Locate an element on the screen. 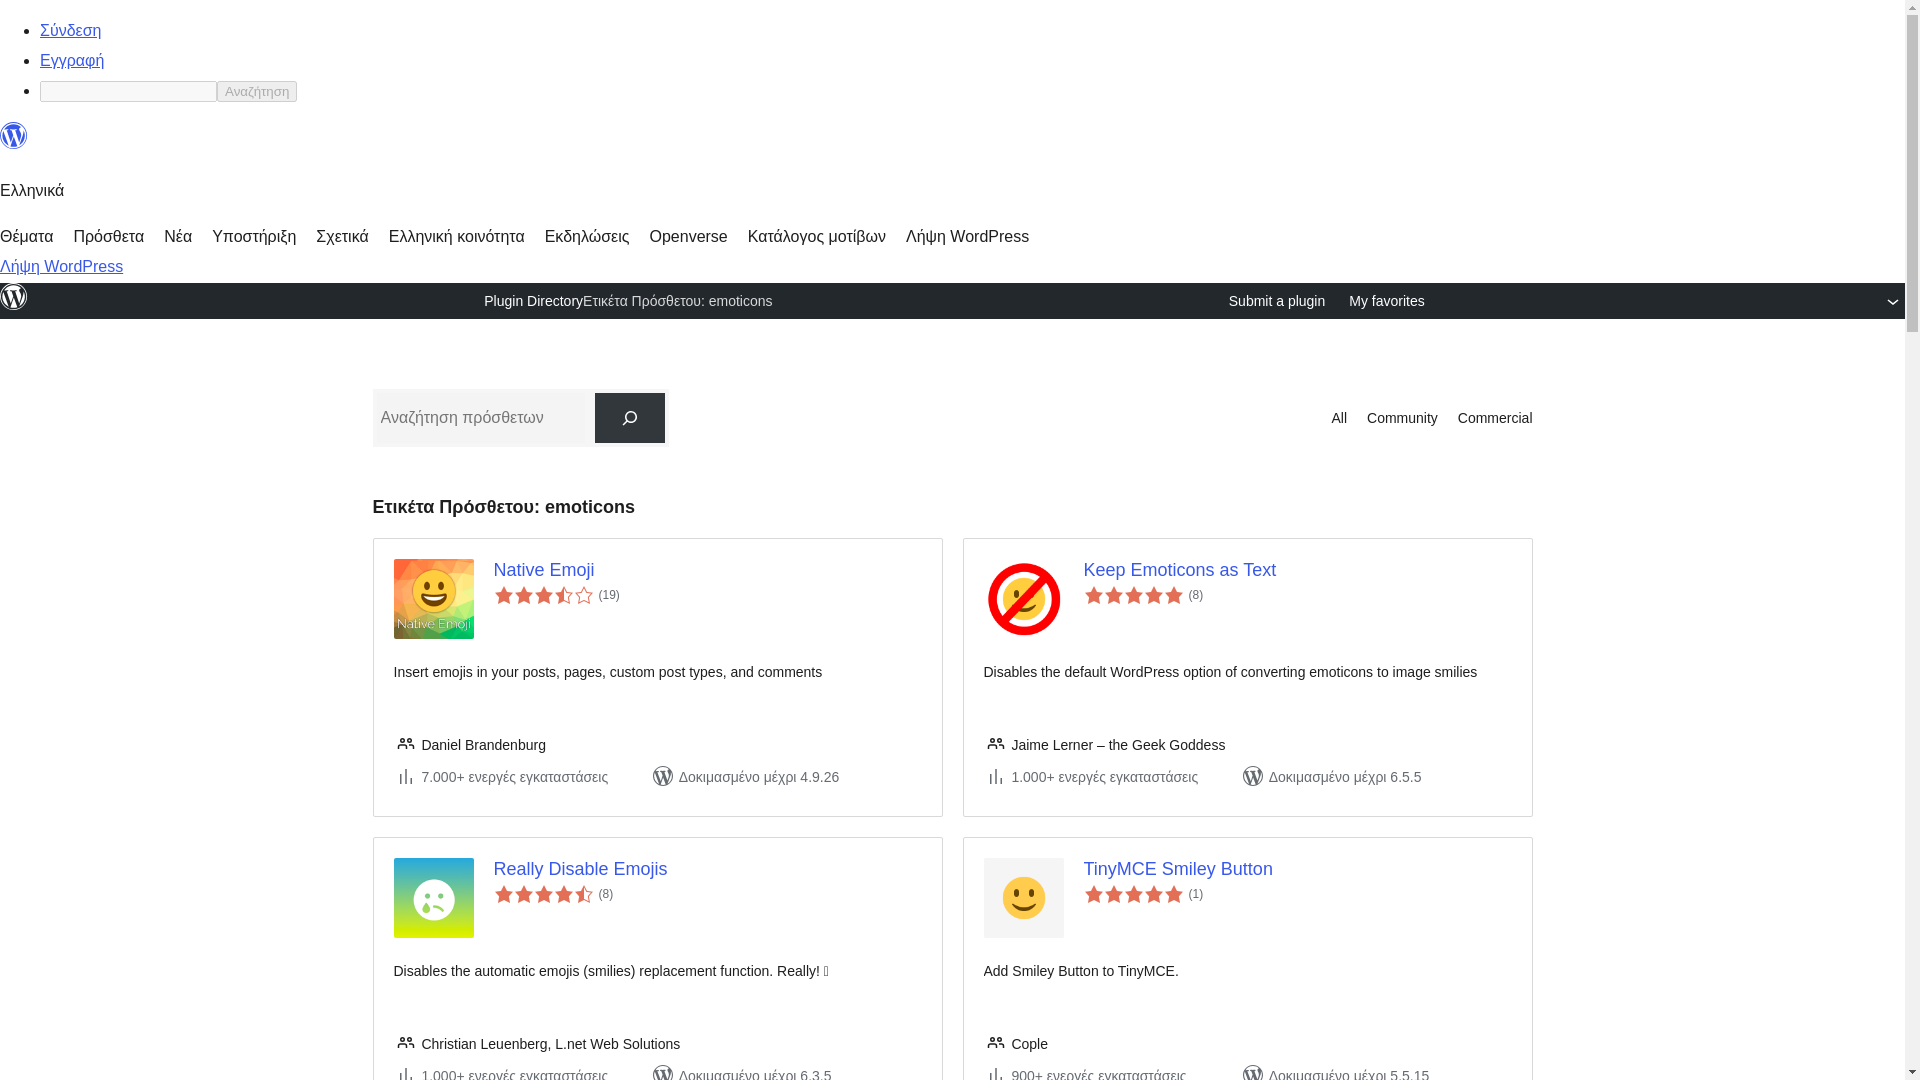  WordPress.org is located at coordinates (14, 306).